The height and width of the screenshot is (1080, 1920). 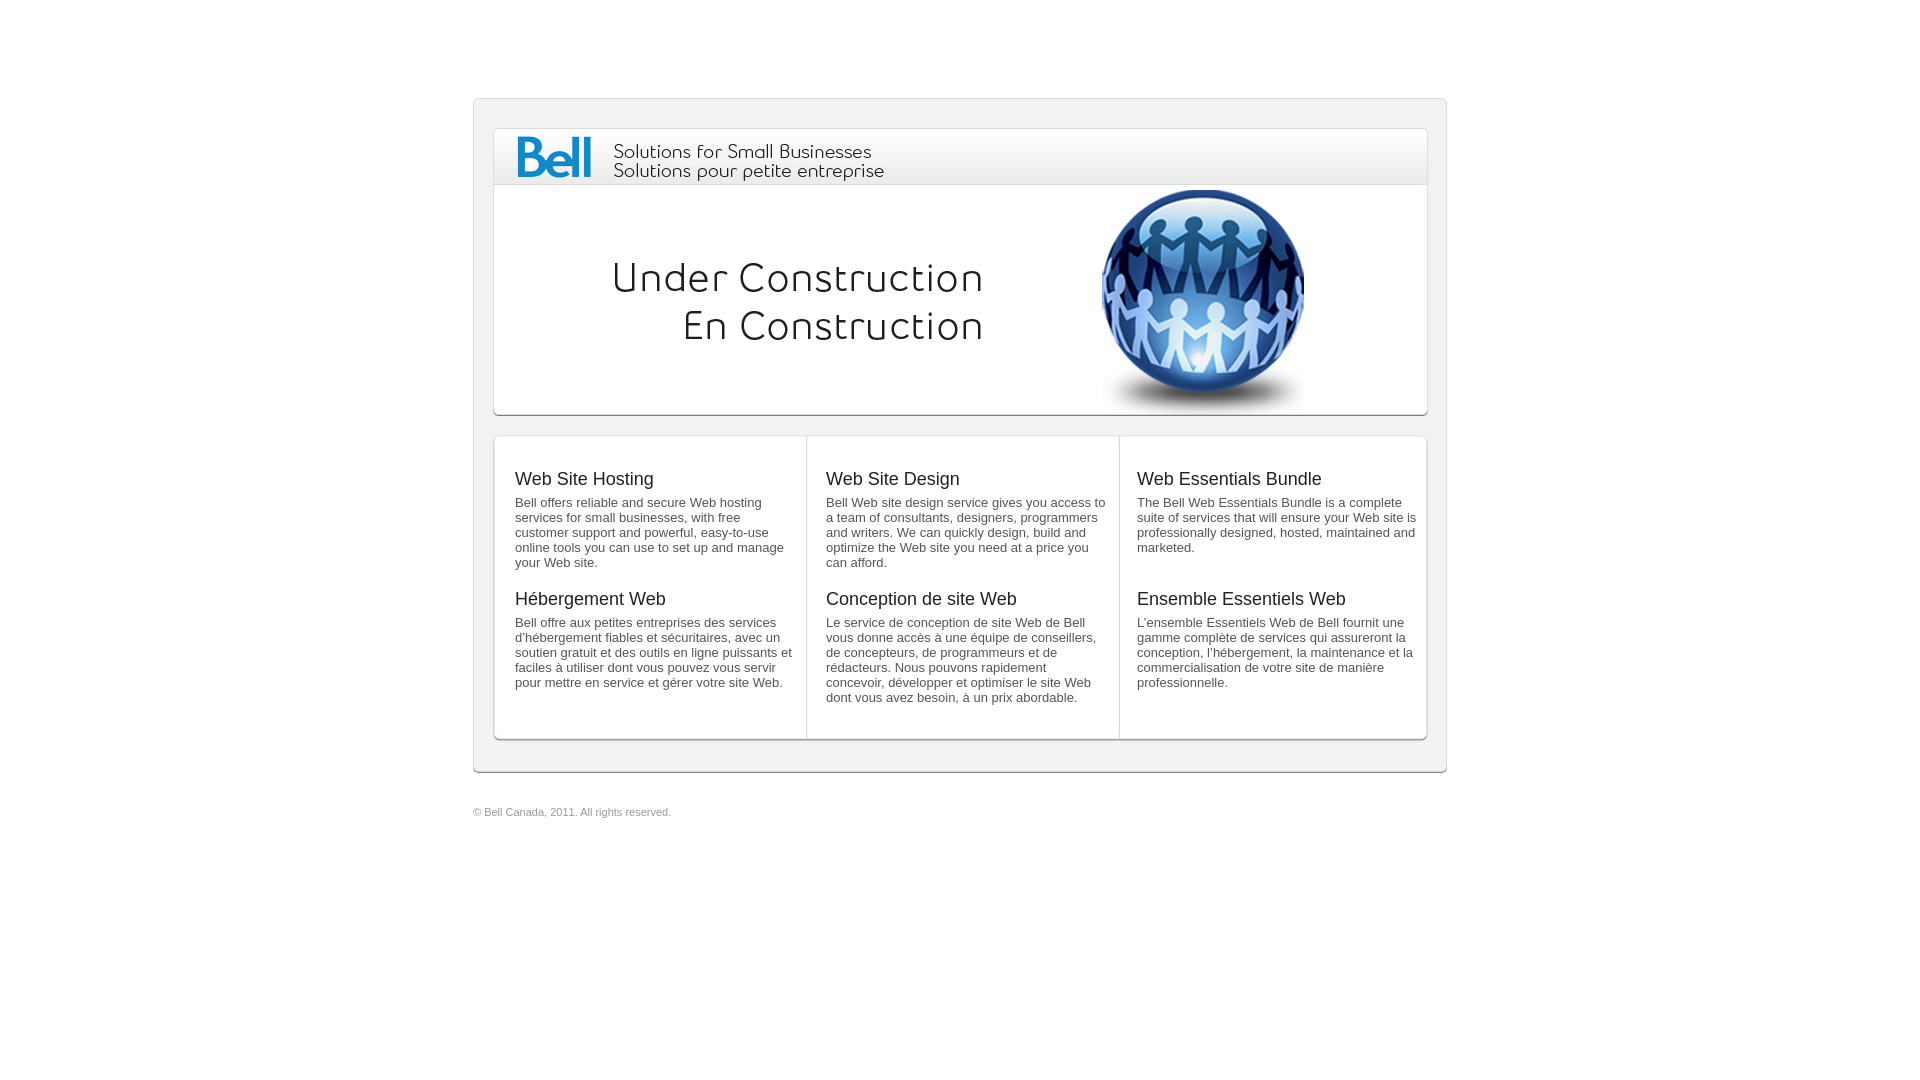 I want to click on Bell, so click(x=554, y=157).